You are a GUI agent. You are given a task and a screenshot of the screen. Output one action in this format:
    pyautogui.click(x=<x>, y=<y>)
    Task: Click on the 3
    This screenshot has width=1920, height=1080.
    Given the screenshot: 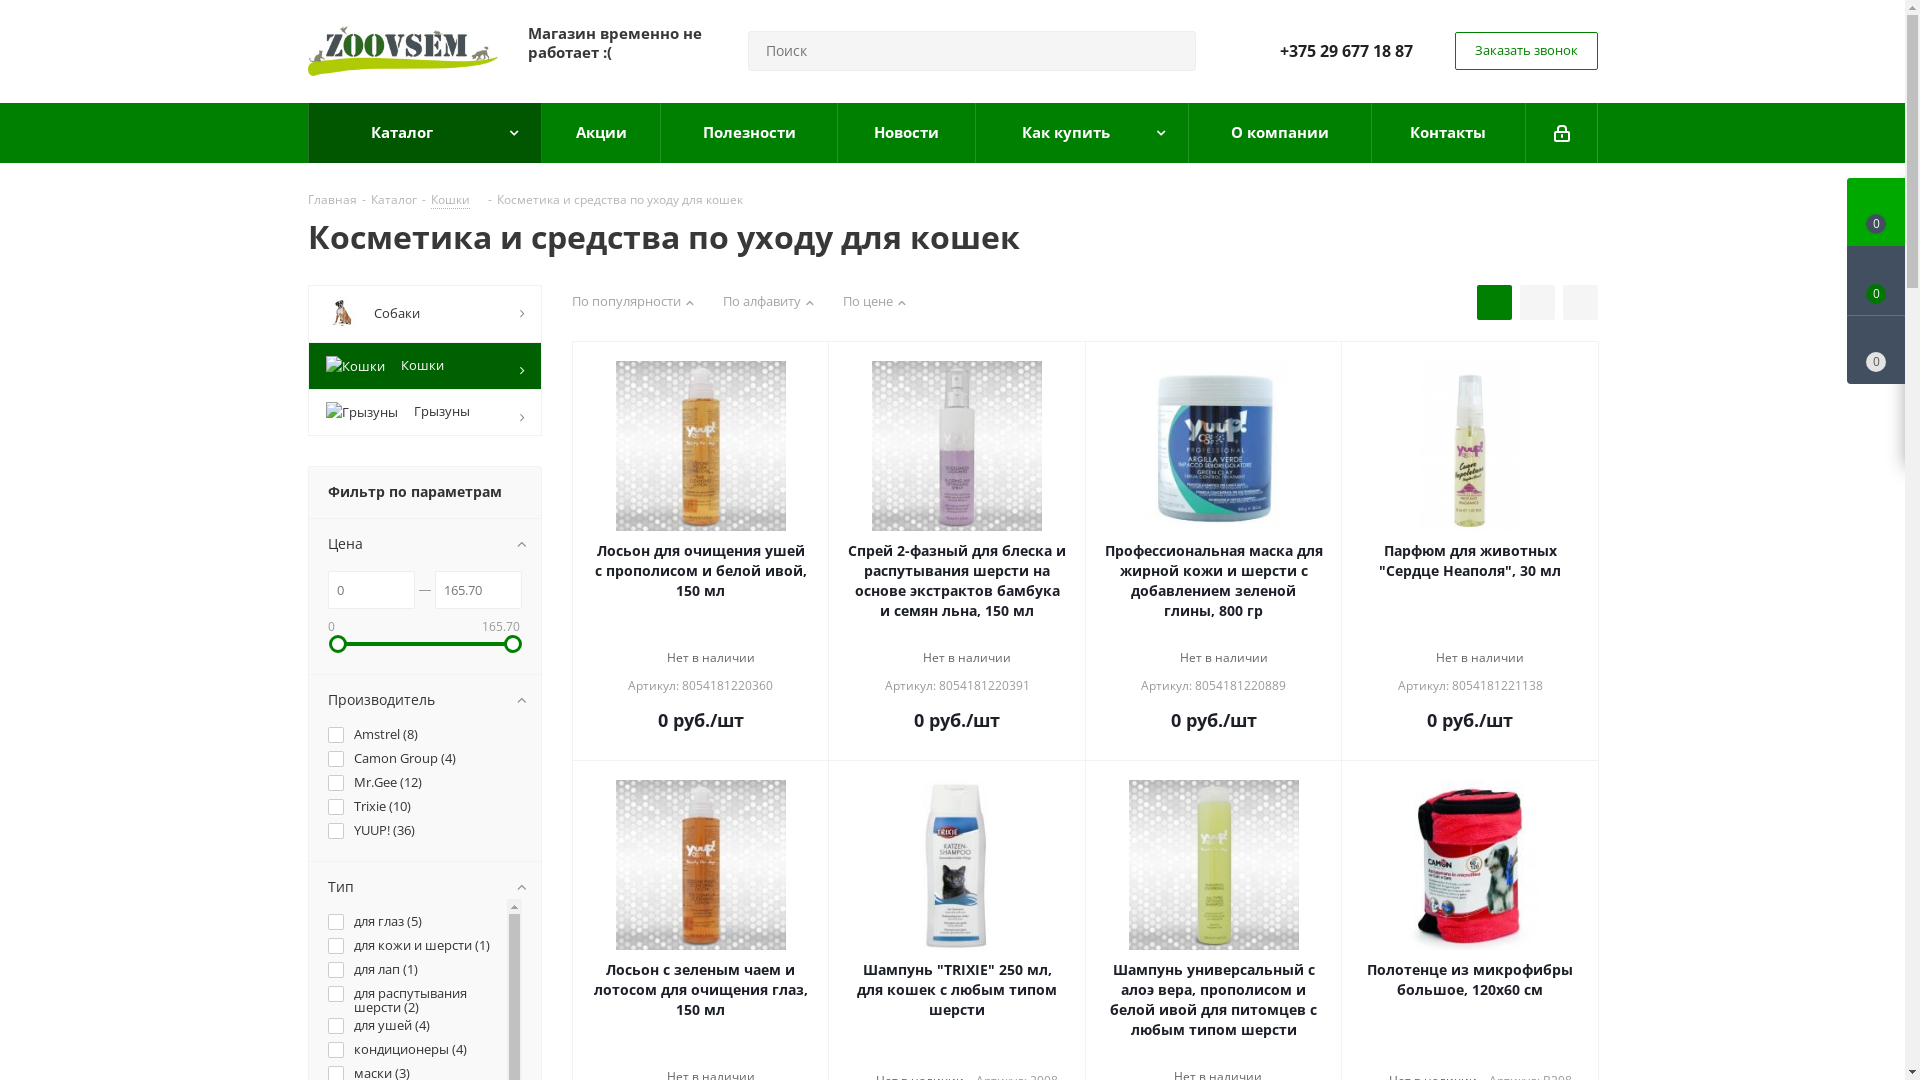 What is the action you would take?
    pyautogui.click(x=1214, y=1053)
    